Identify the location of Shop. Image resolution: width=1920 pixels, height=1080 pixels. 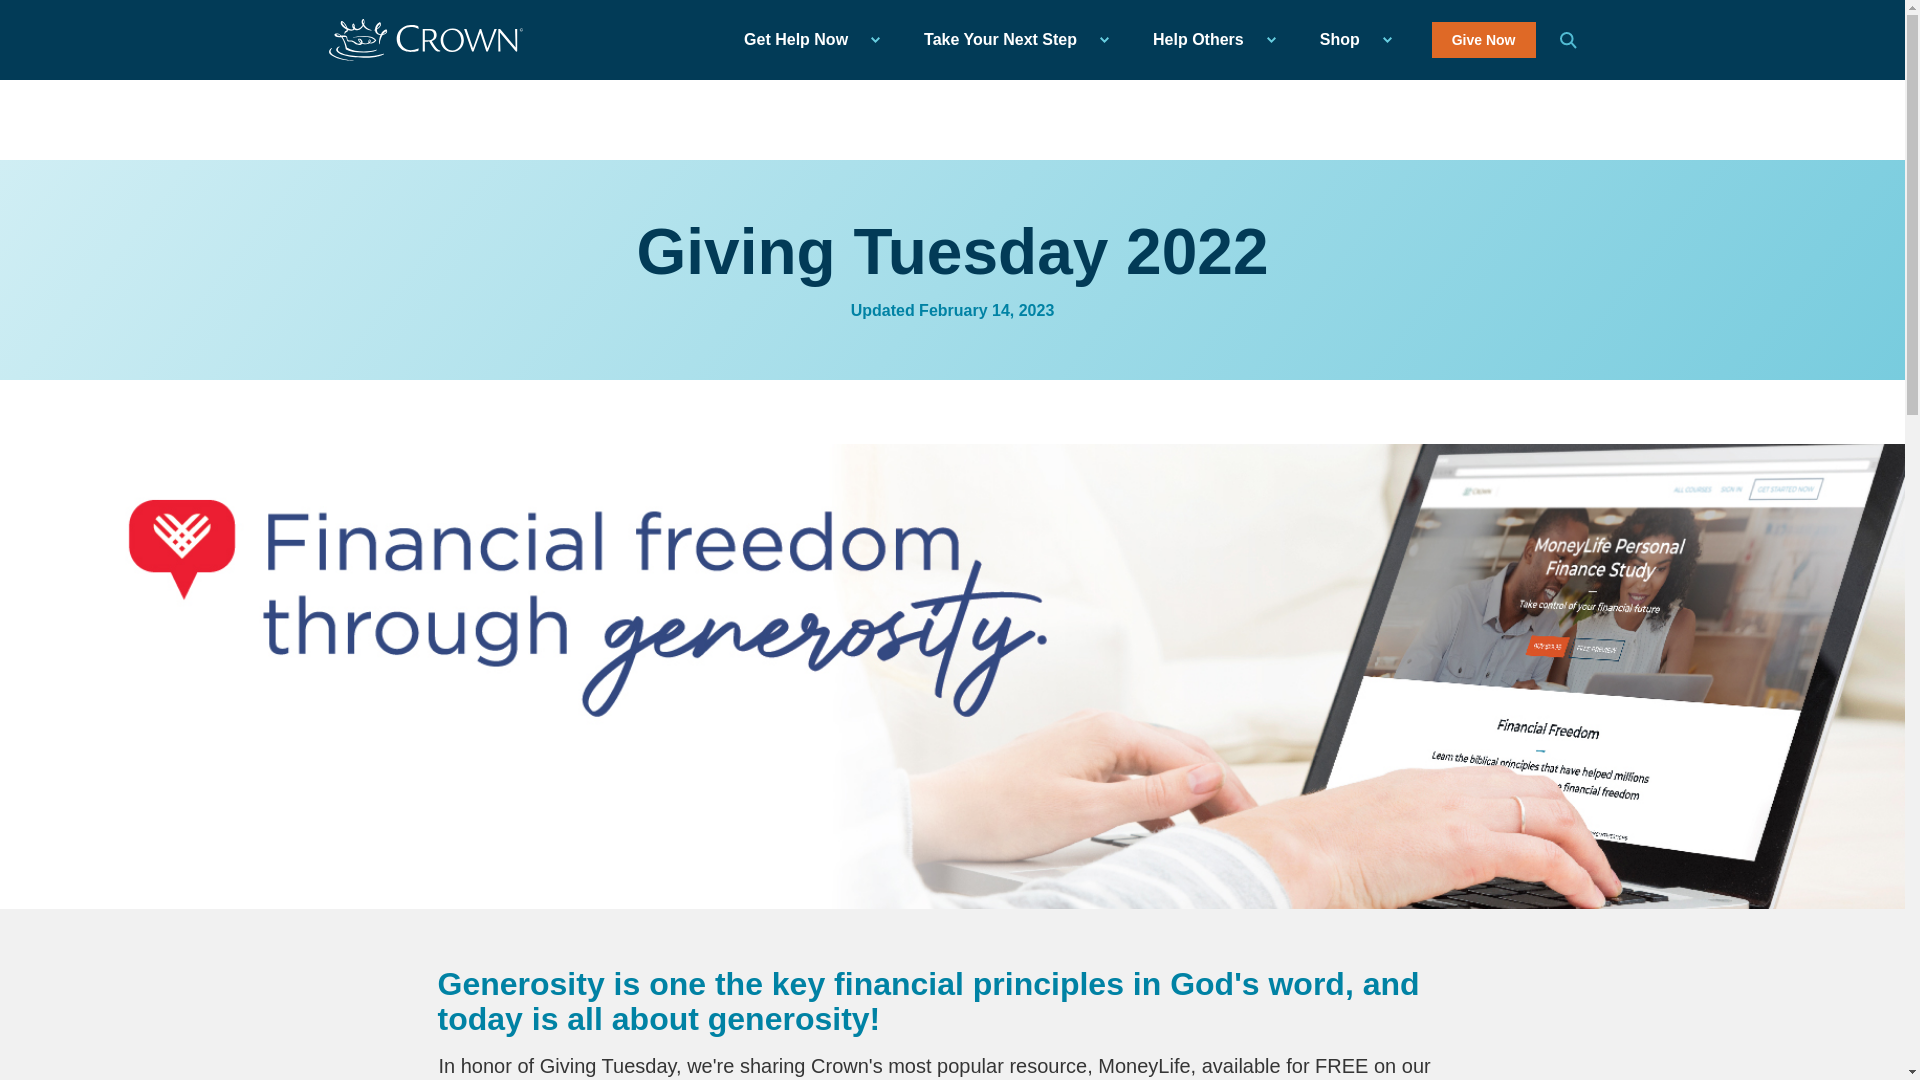
(1350, 40).